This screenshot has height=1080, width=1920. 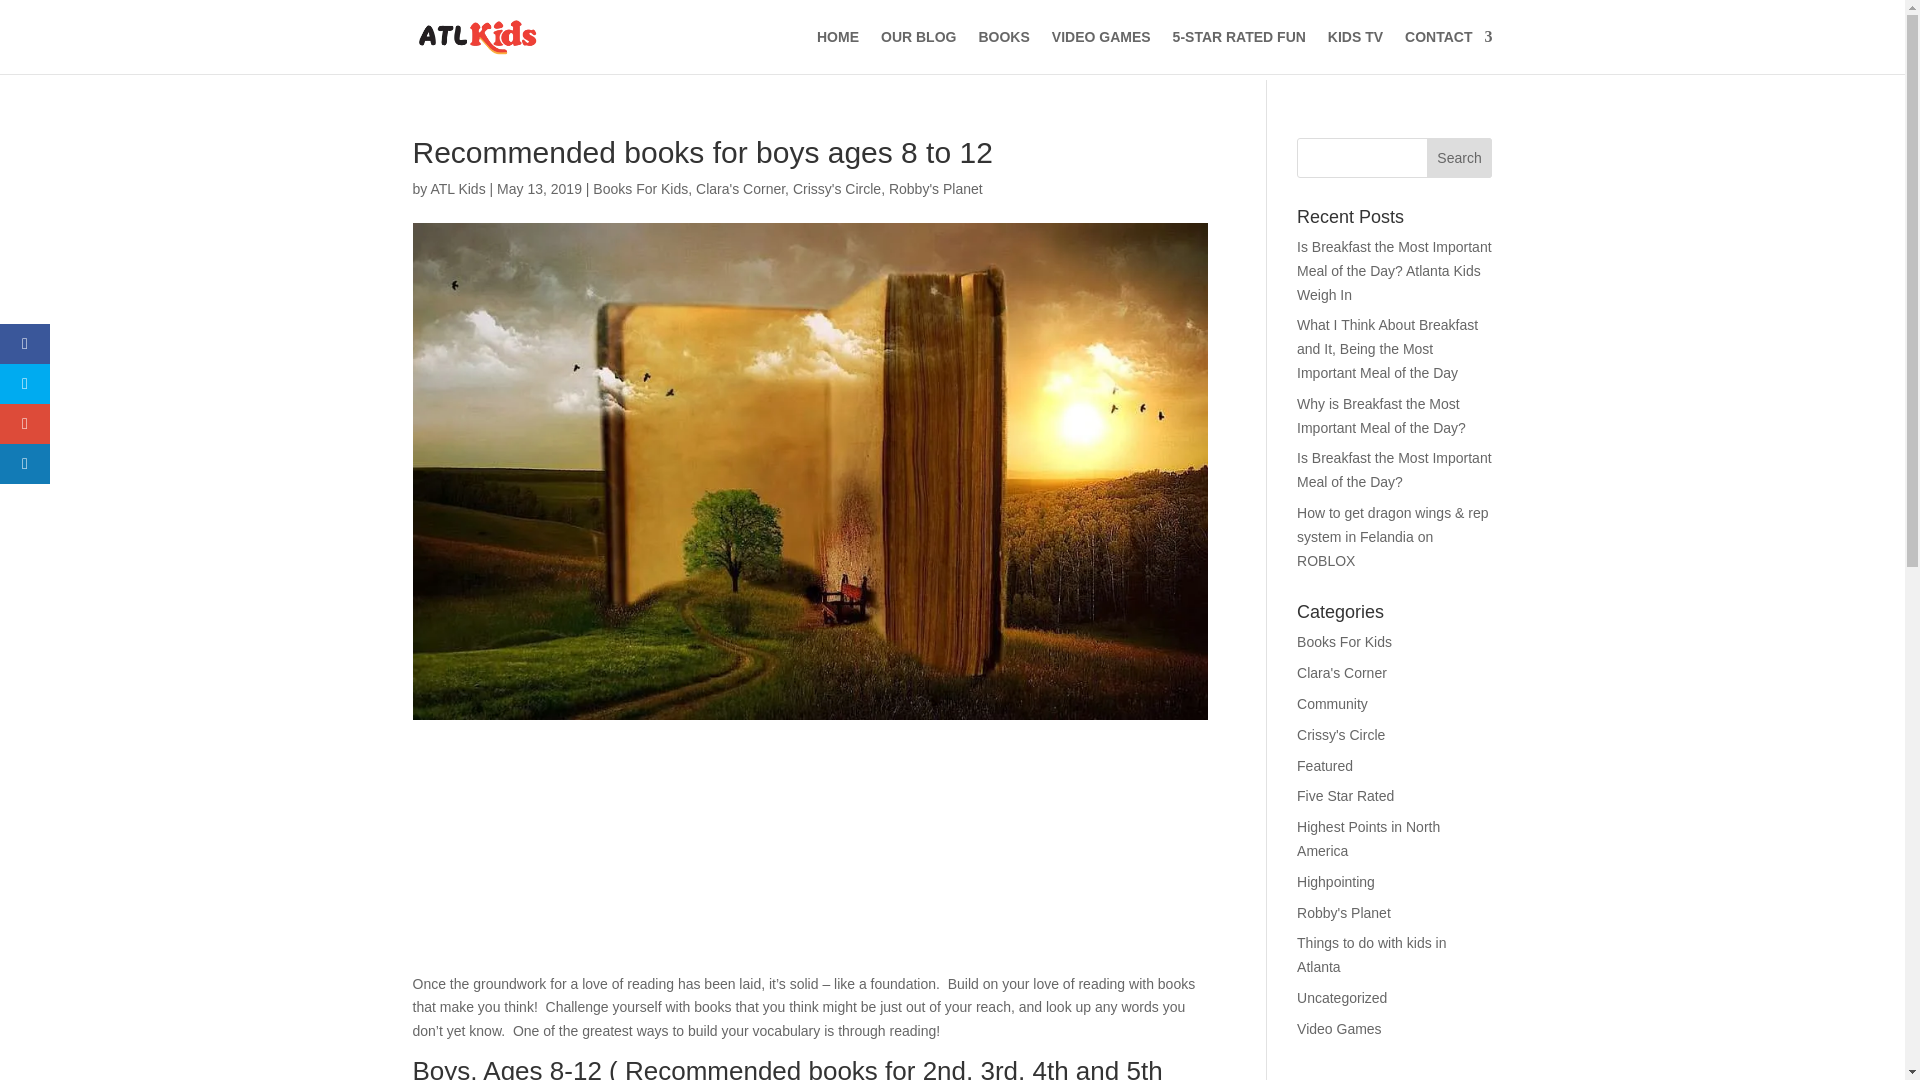 What do you see at coordinates (918, 52) in the screenshot?
I see `OUR BLOG` at bounding box center [918, 52].